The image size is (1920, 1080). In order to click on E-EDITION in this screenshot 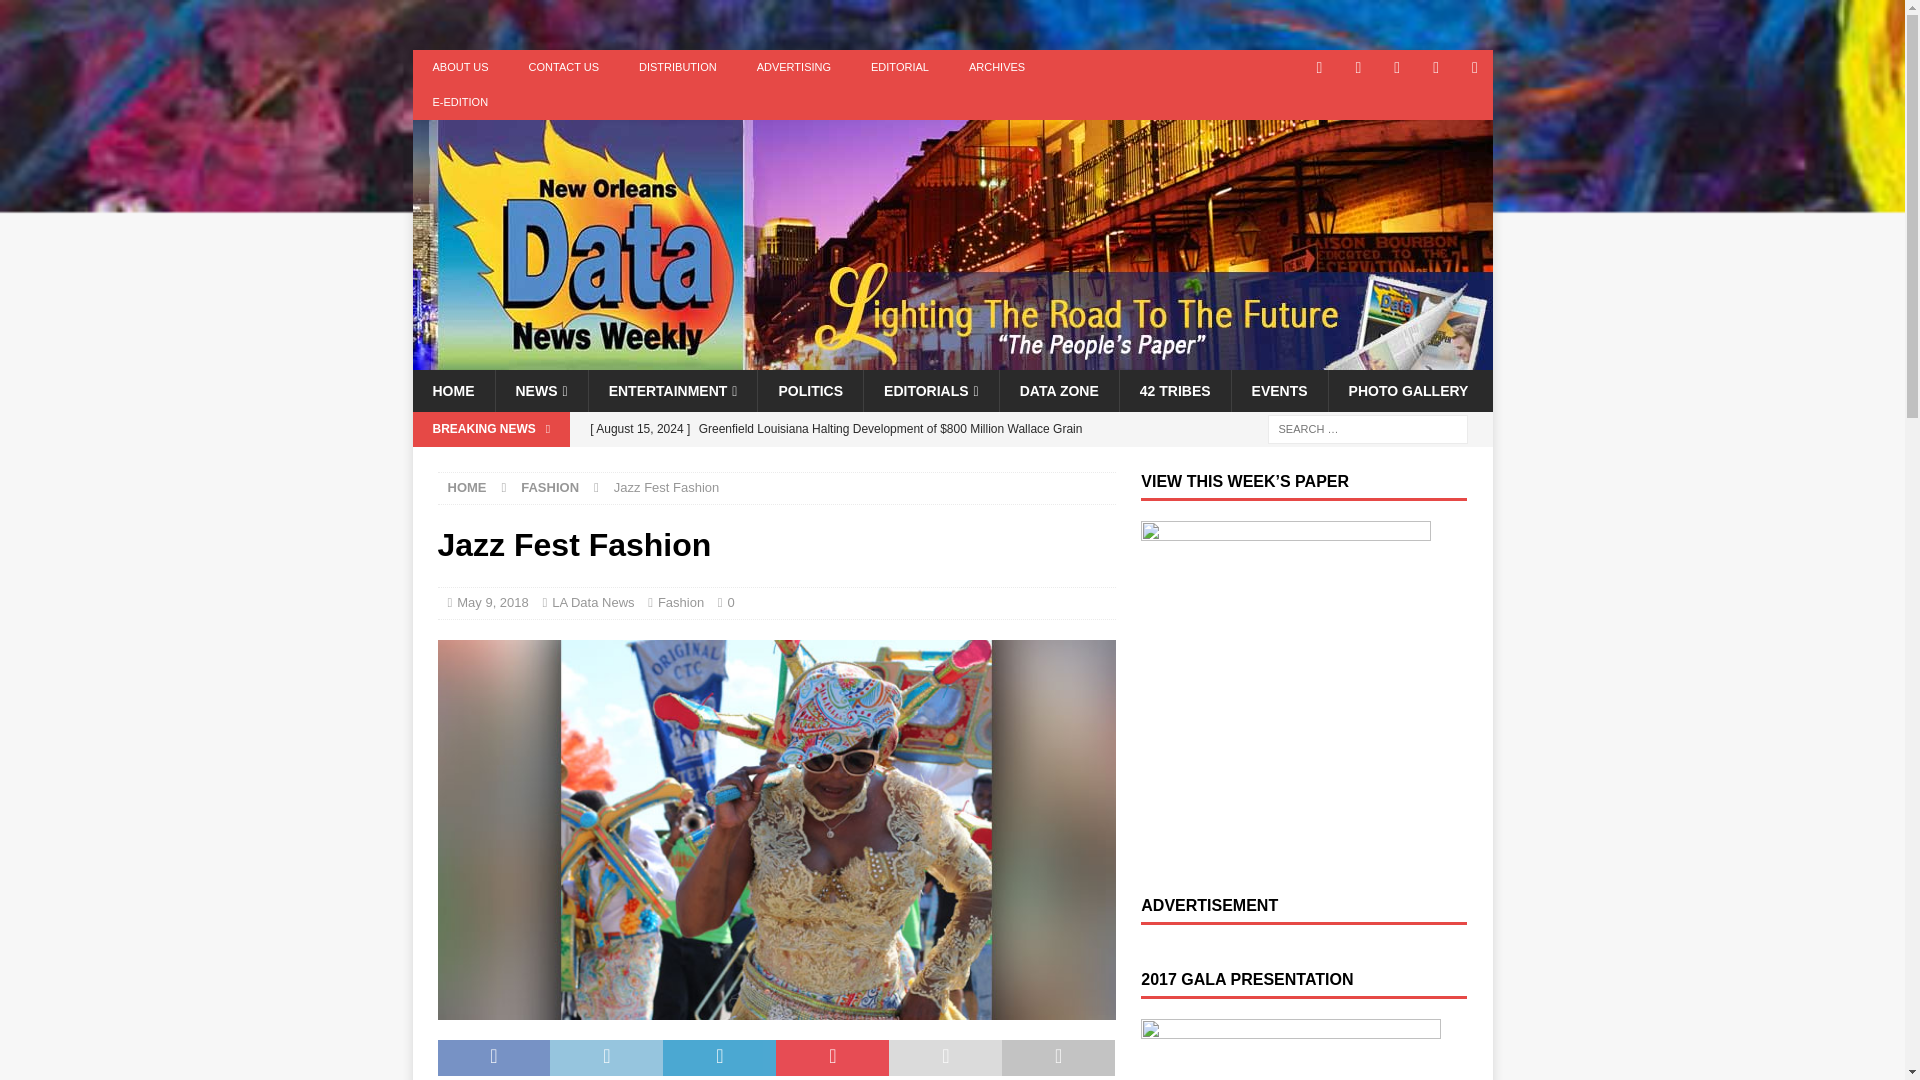, I will do `click(460, 102)`.